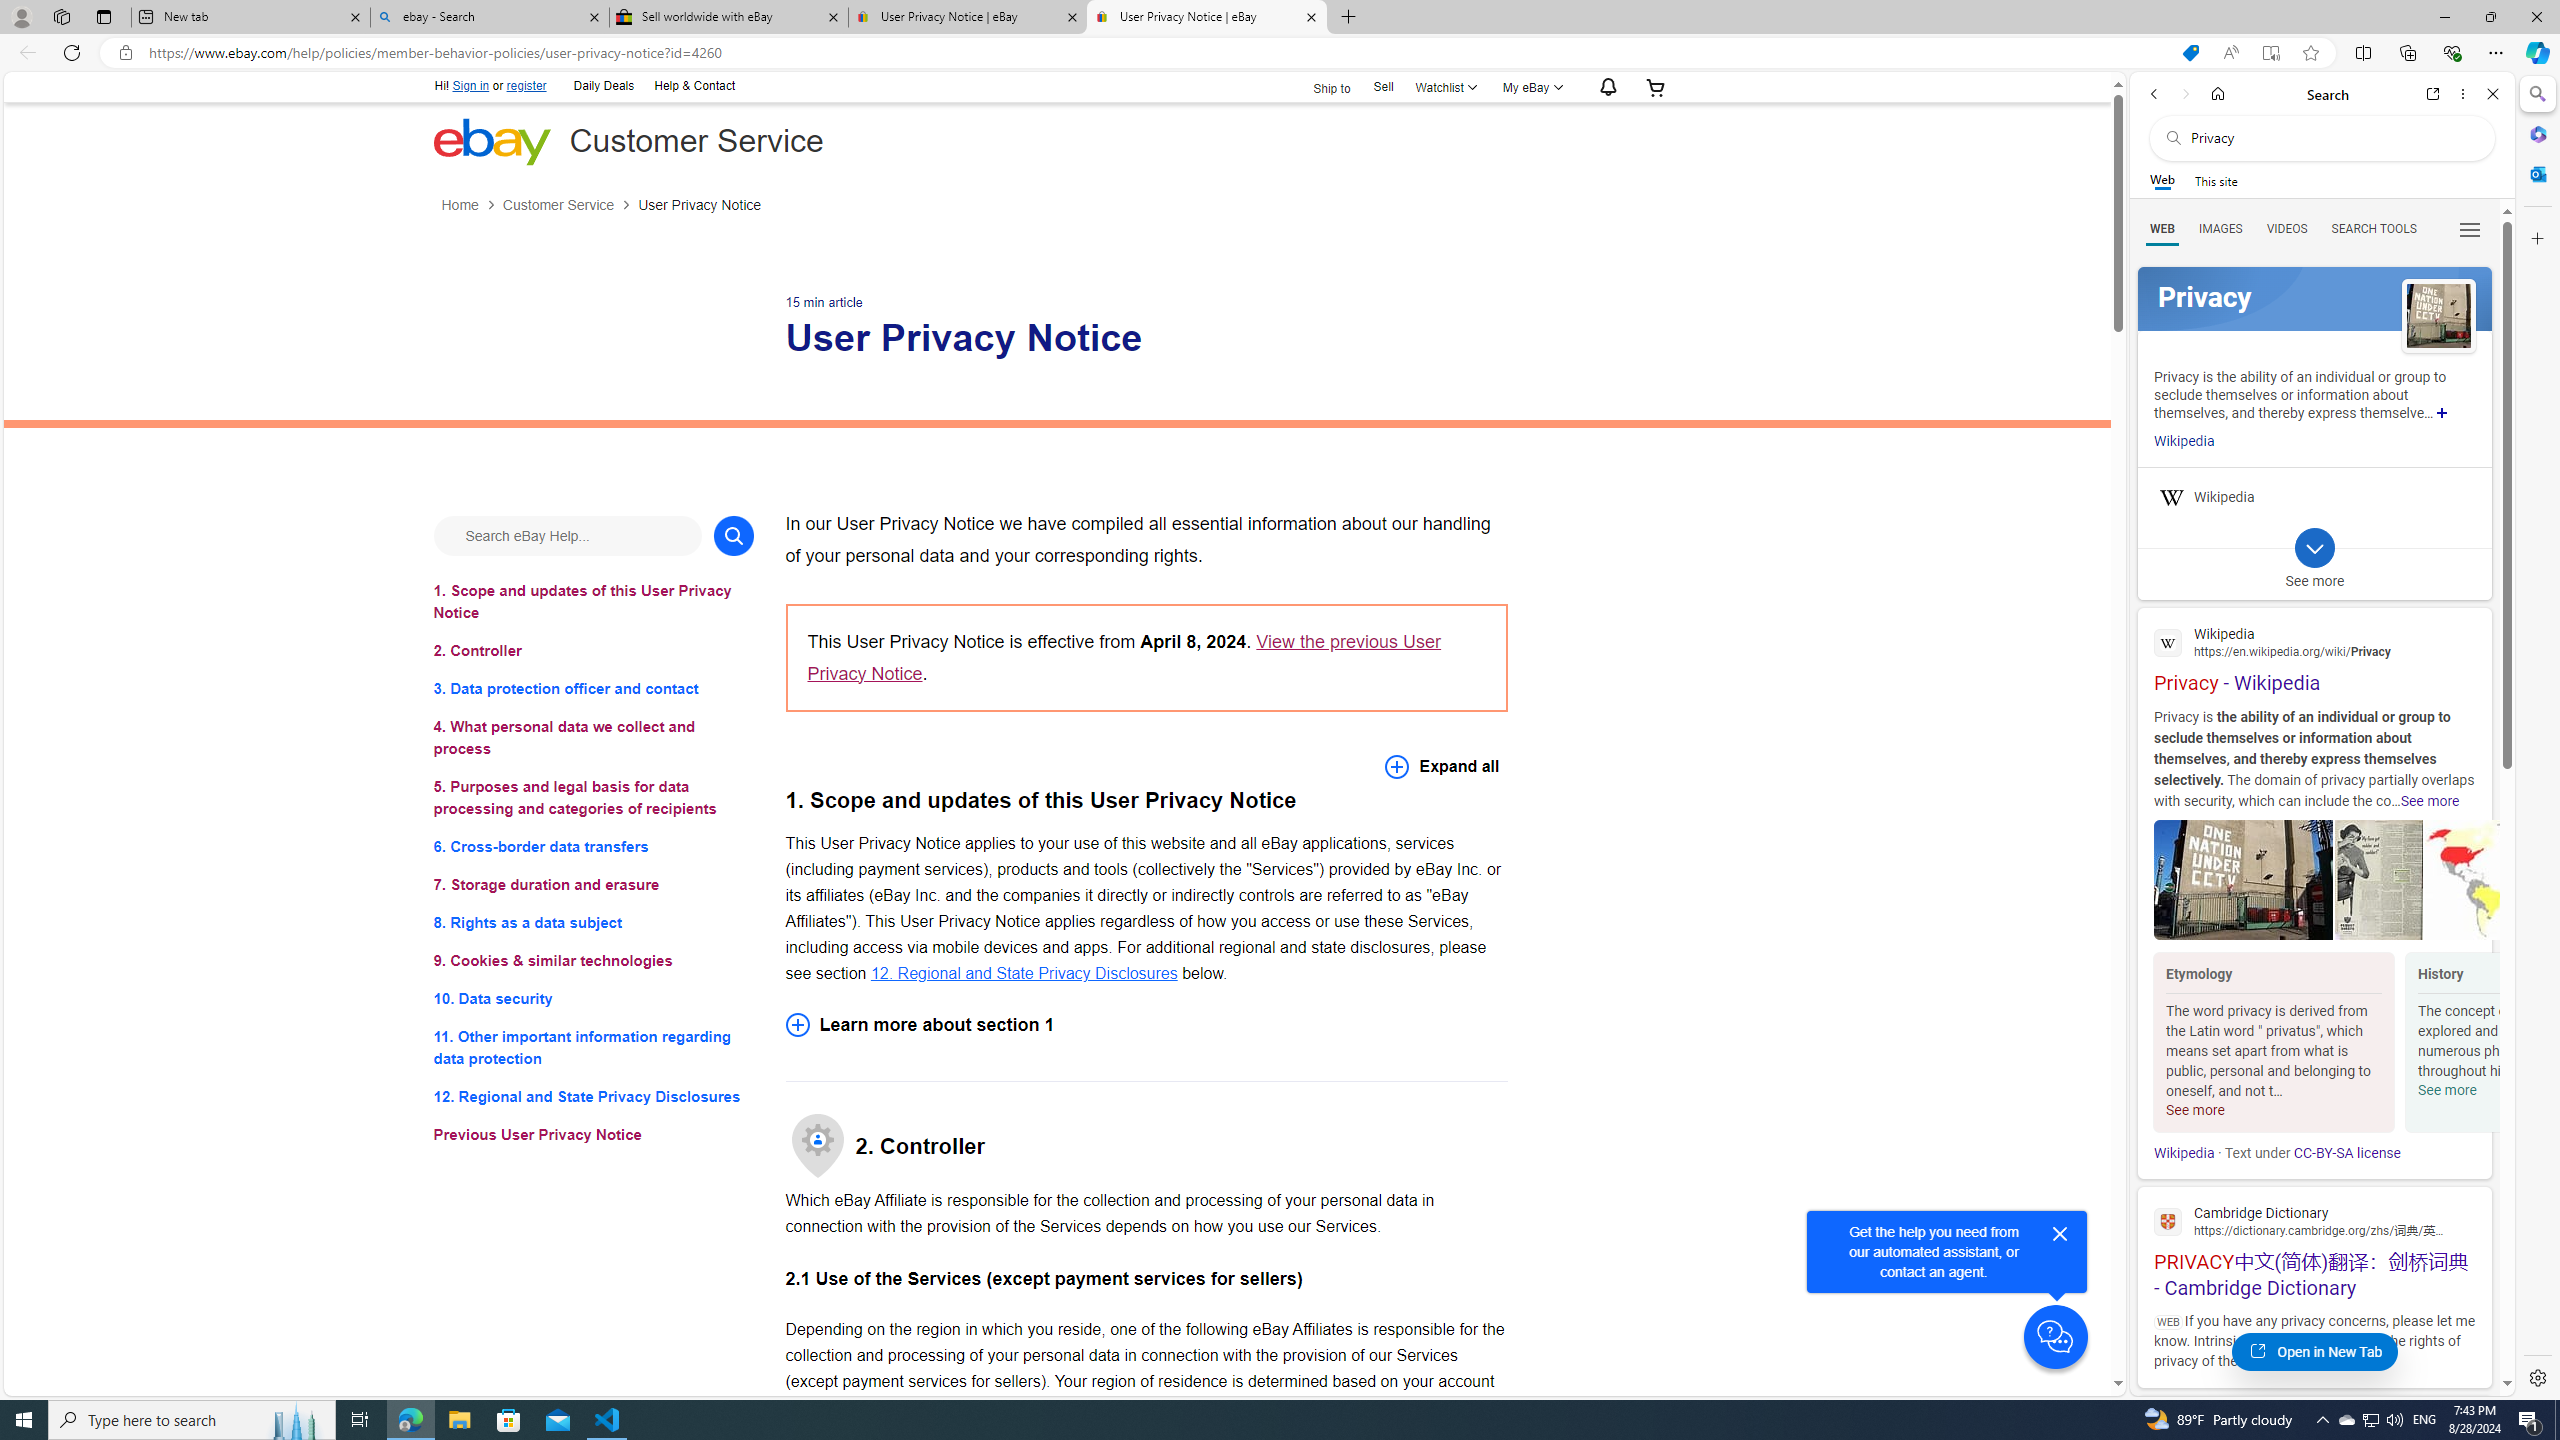  I want to click on CC-BY-SA license, so click(2347, 1153).